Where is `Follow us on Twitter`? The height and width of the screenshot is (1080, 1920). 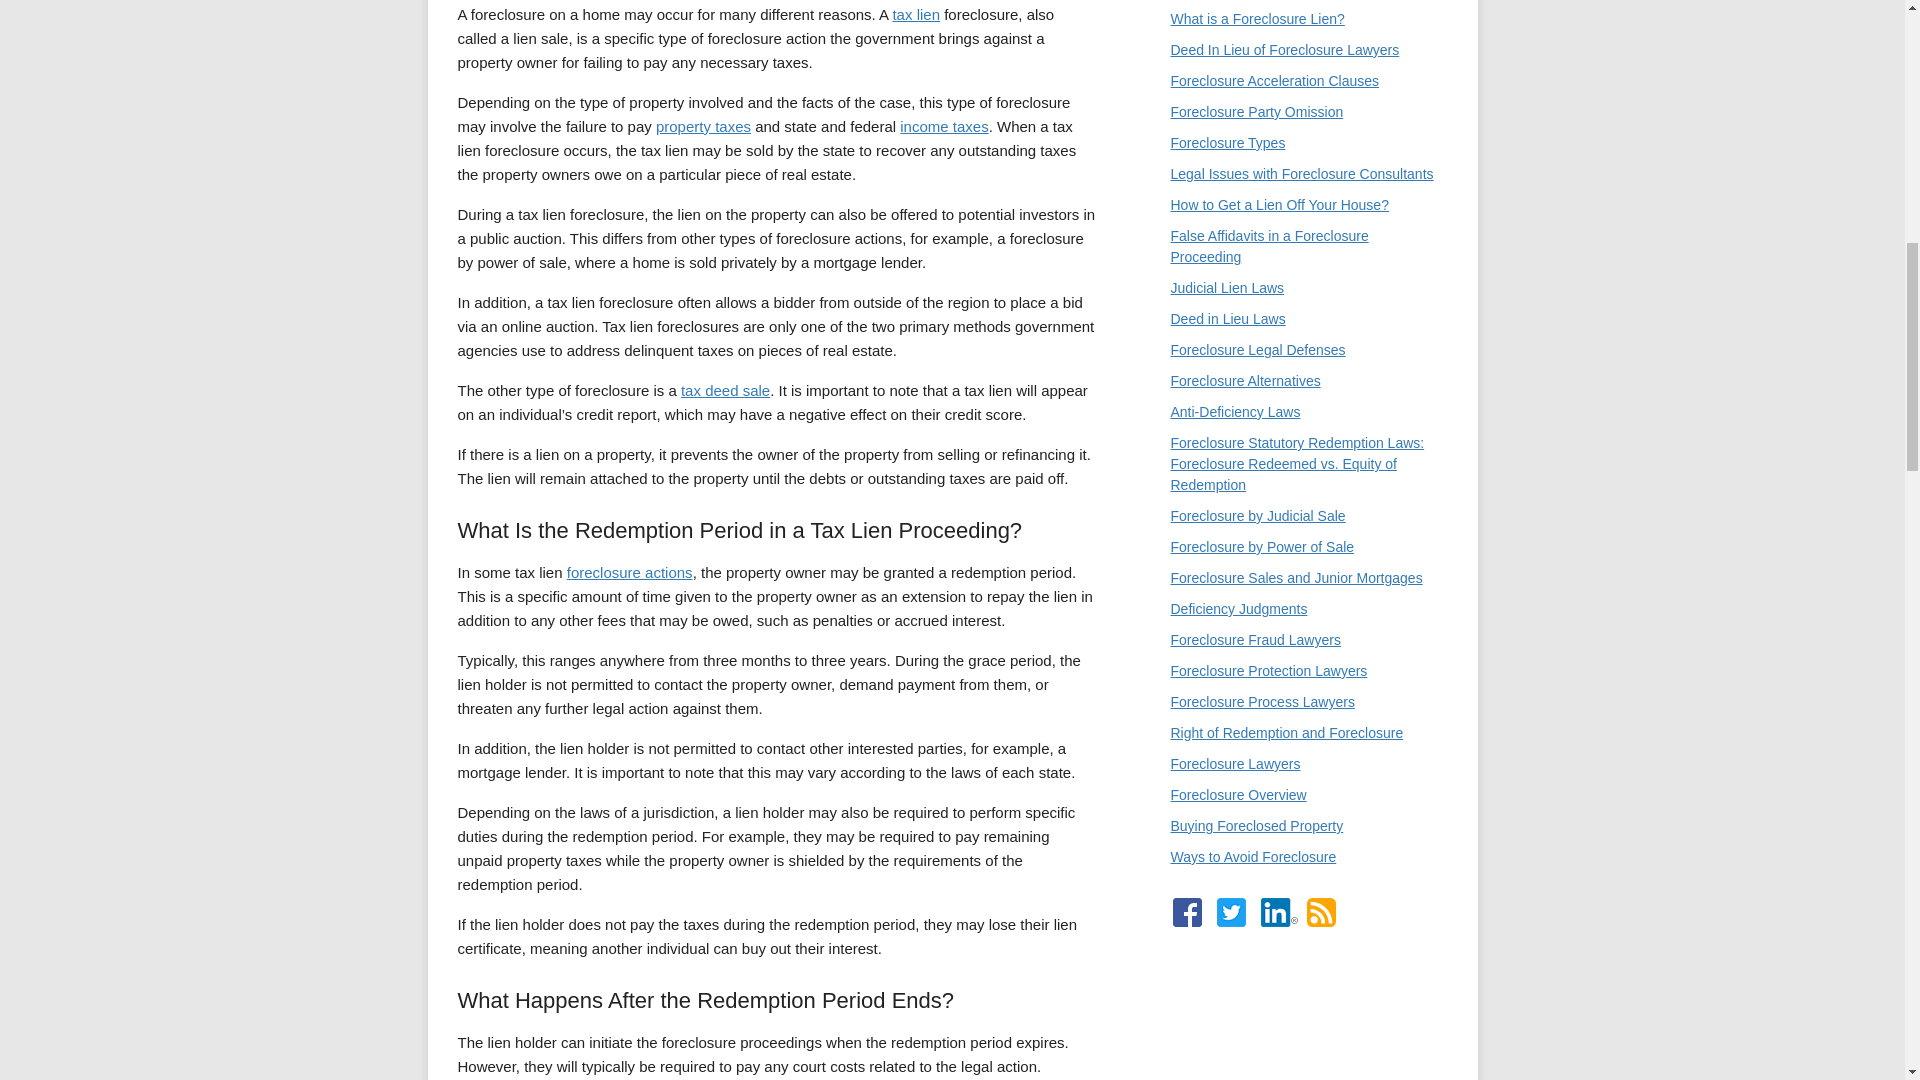 Follow us on Twitter is located at coordinates (1230, 912).